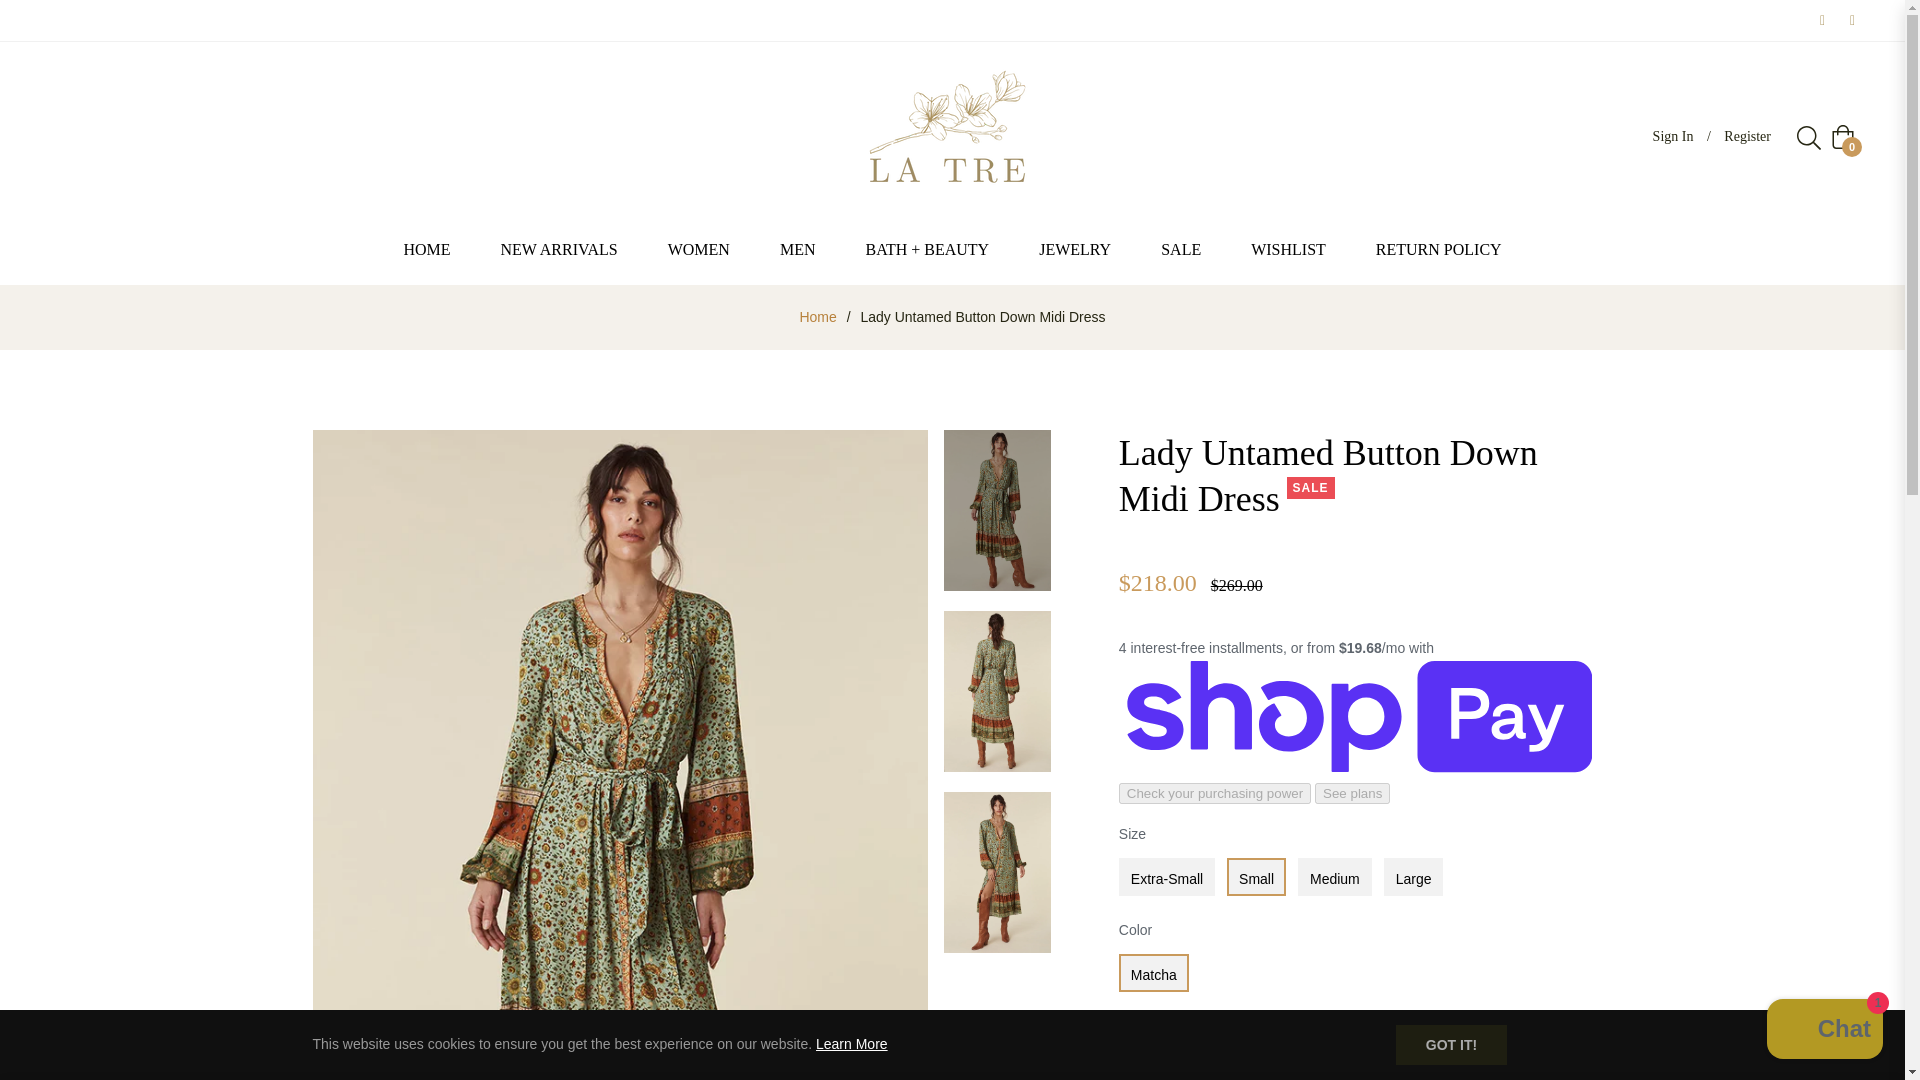  I want to click on WOMEN, so click(698, 250).